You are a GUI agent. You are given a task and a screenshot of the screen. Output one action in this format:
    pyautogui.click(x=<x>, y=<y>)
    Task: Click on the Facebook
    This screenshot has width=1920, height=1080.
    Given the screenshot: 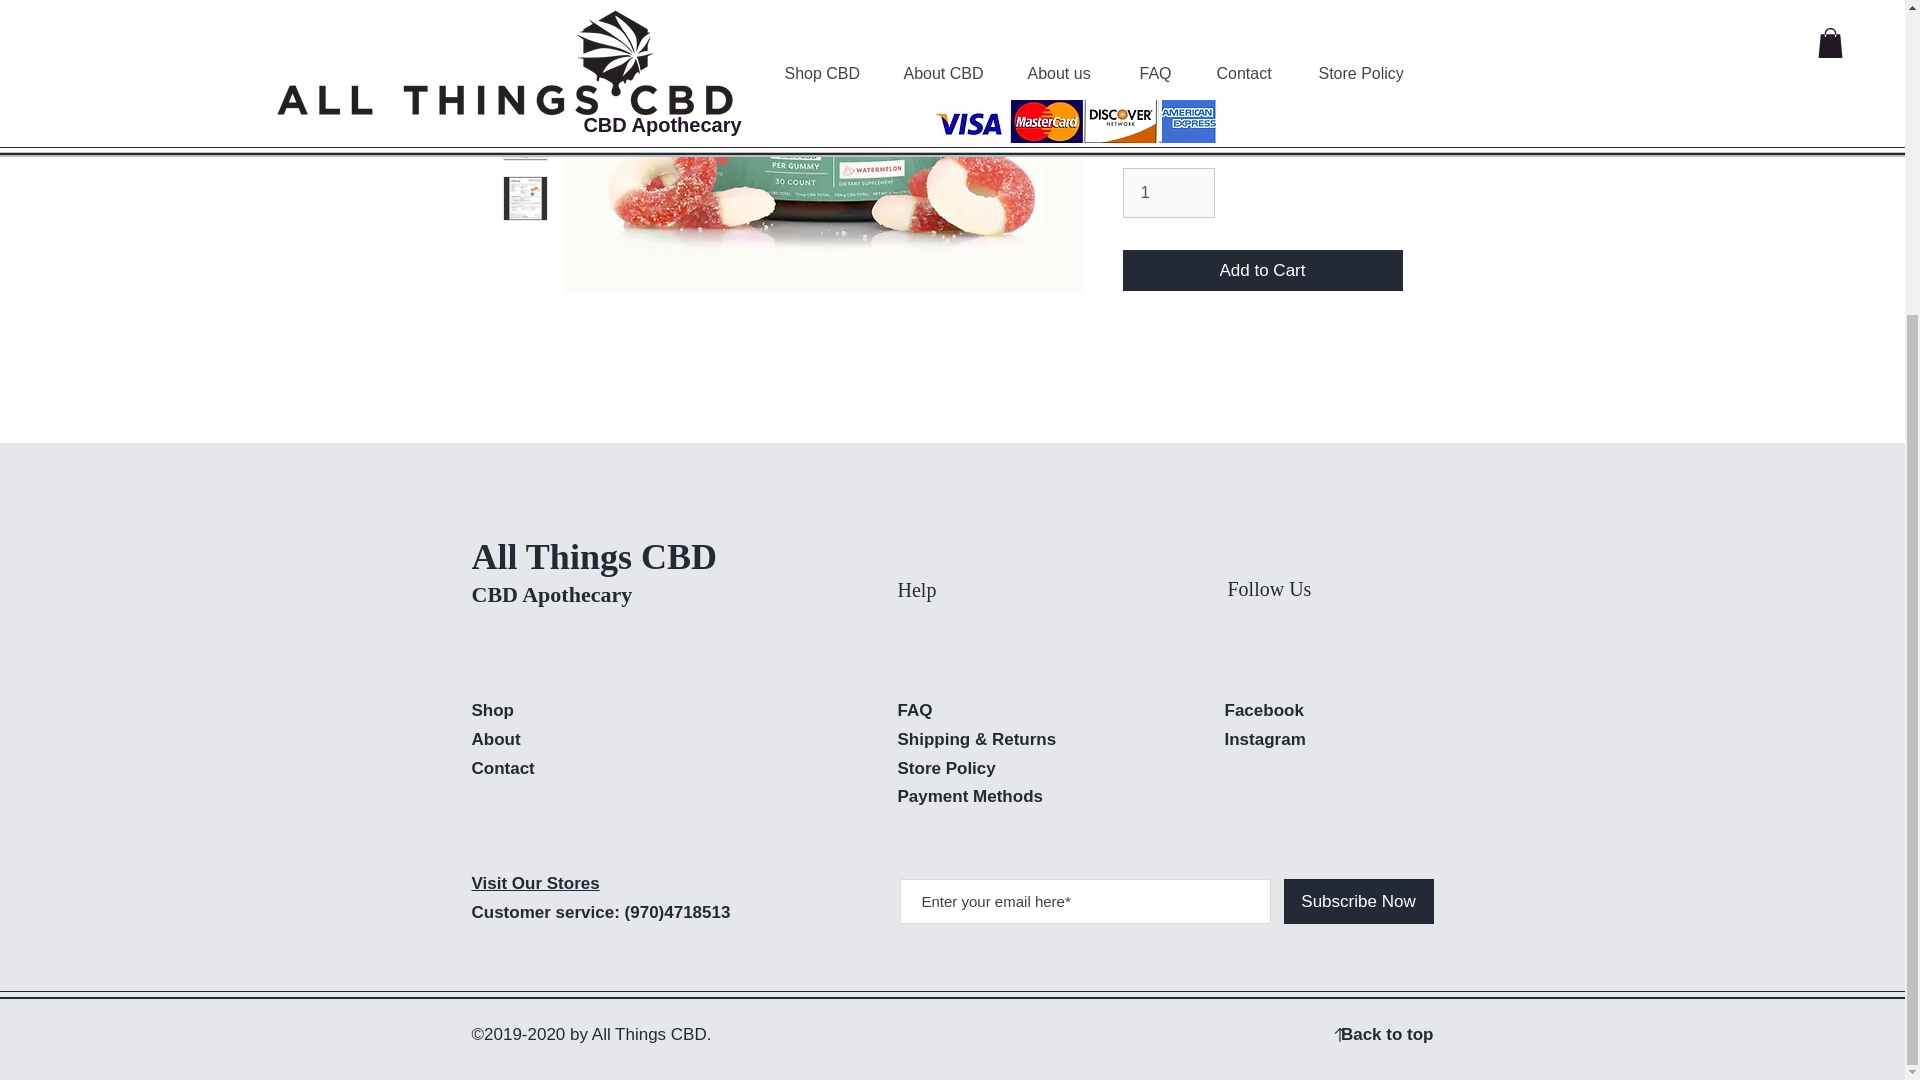 What is the action you would take?
    pyautogui.click(x=1264, y=710)
    